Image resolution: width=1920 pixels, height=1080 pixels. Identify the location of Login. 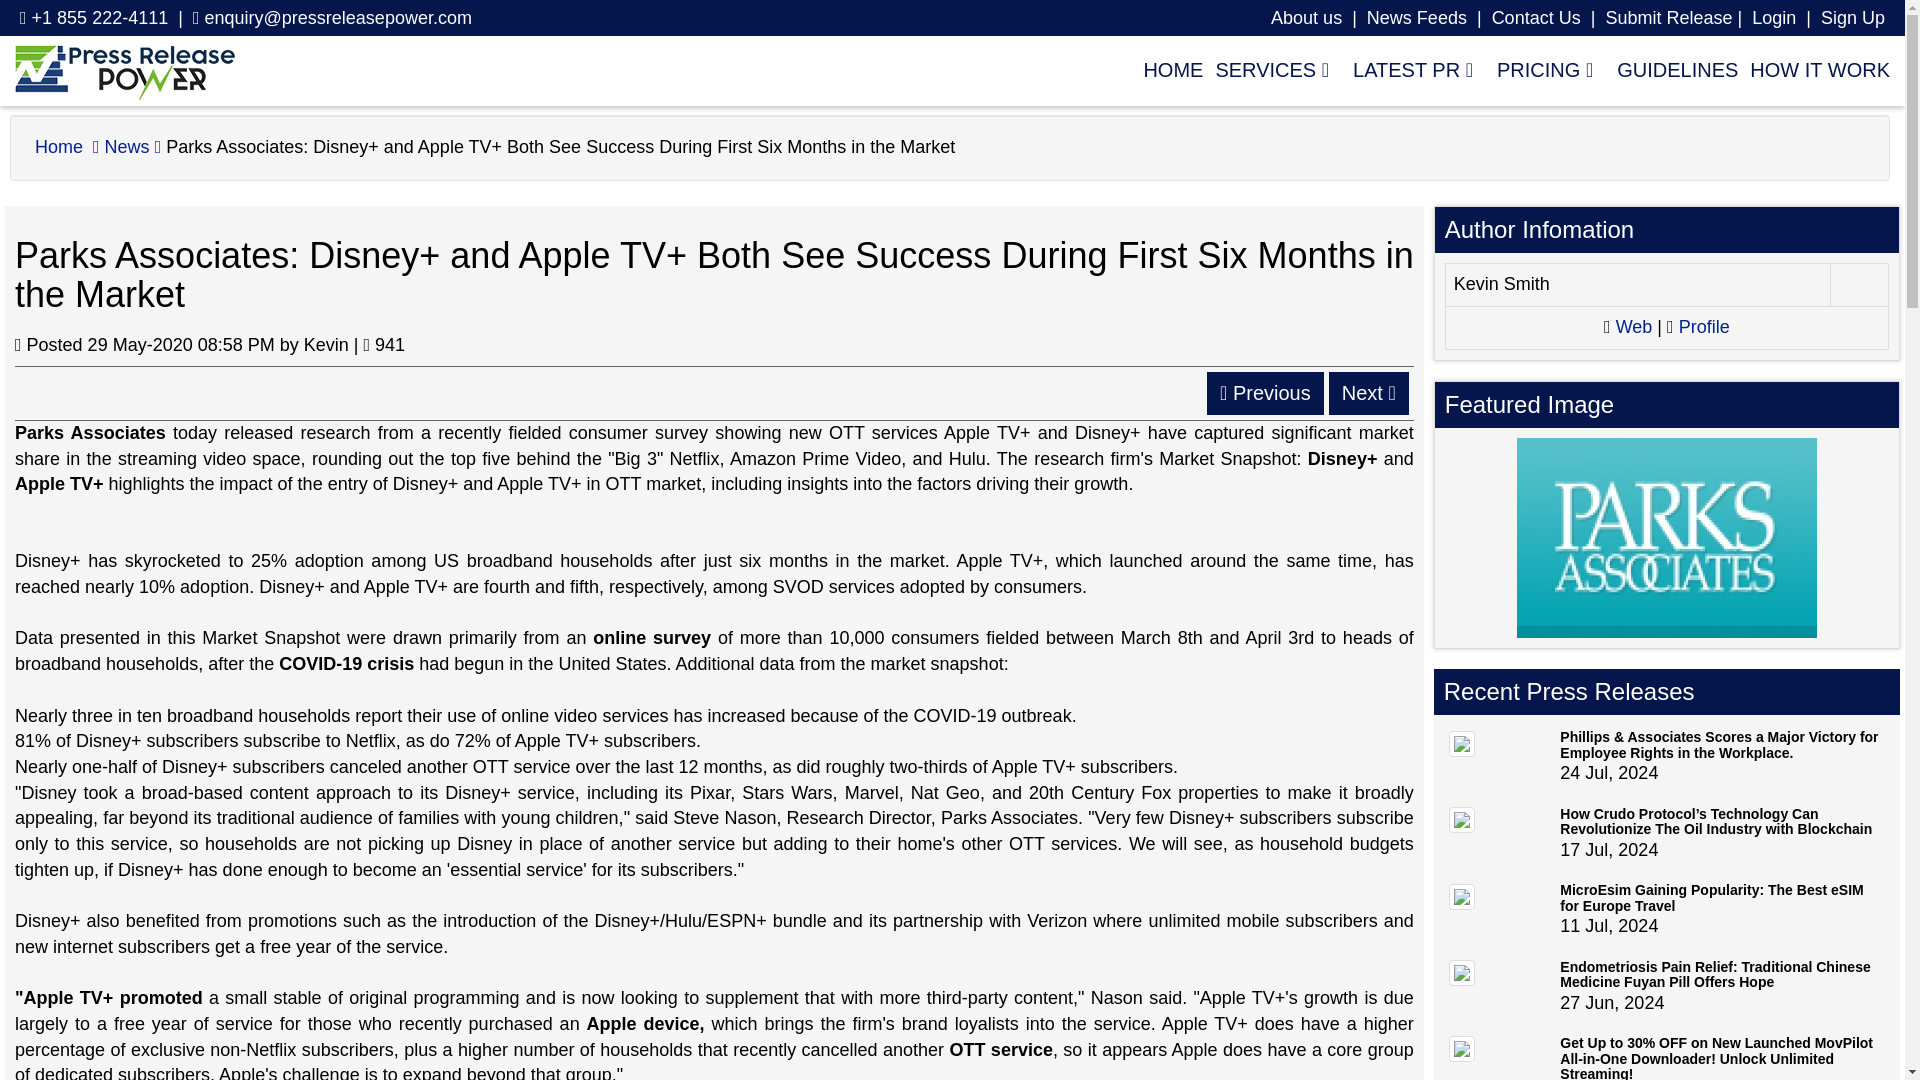
(1852, 18).